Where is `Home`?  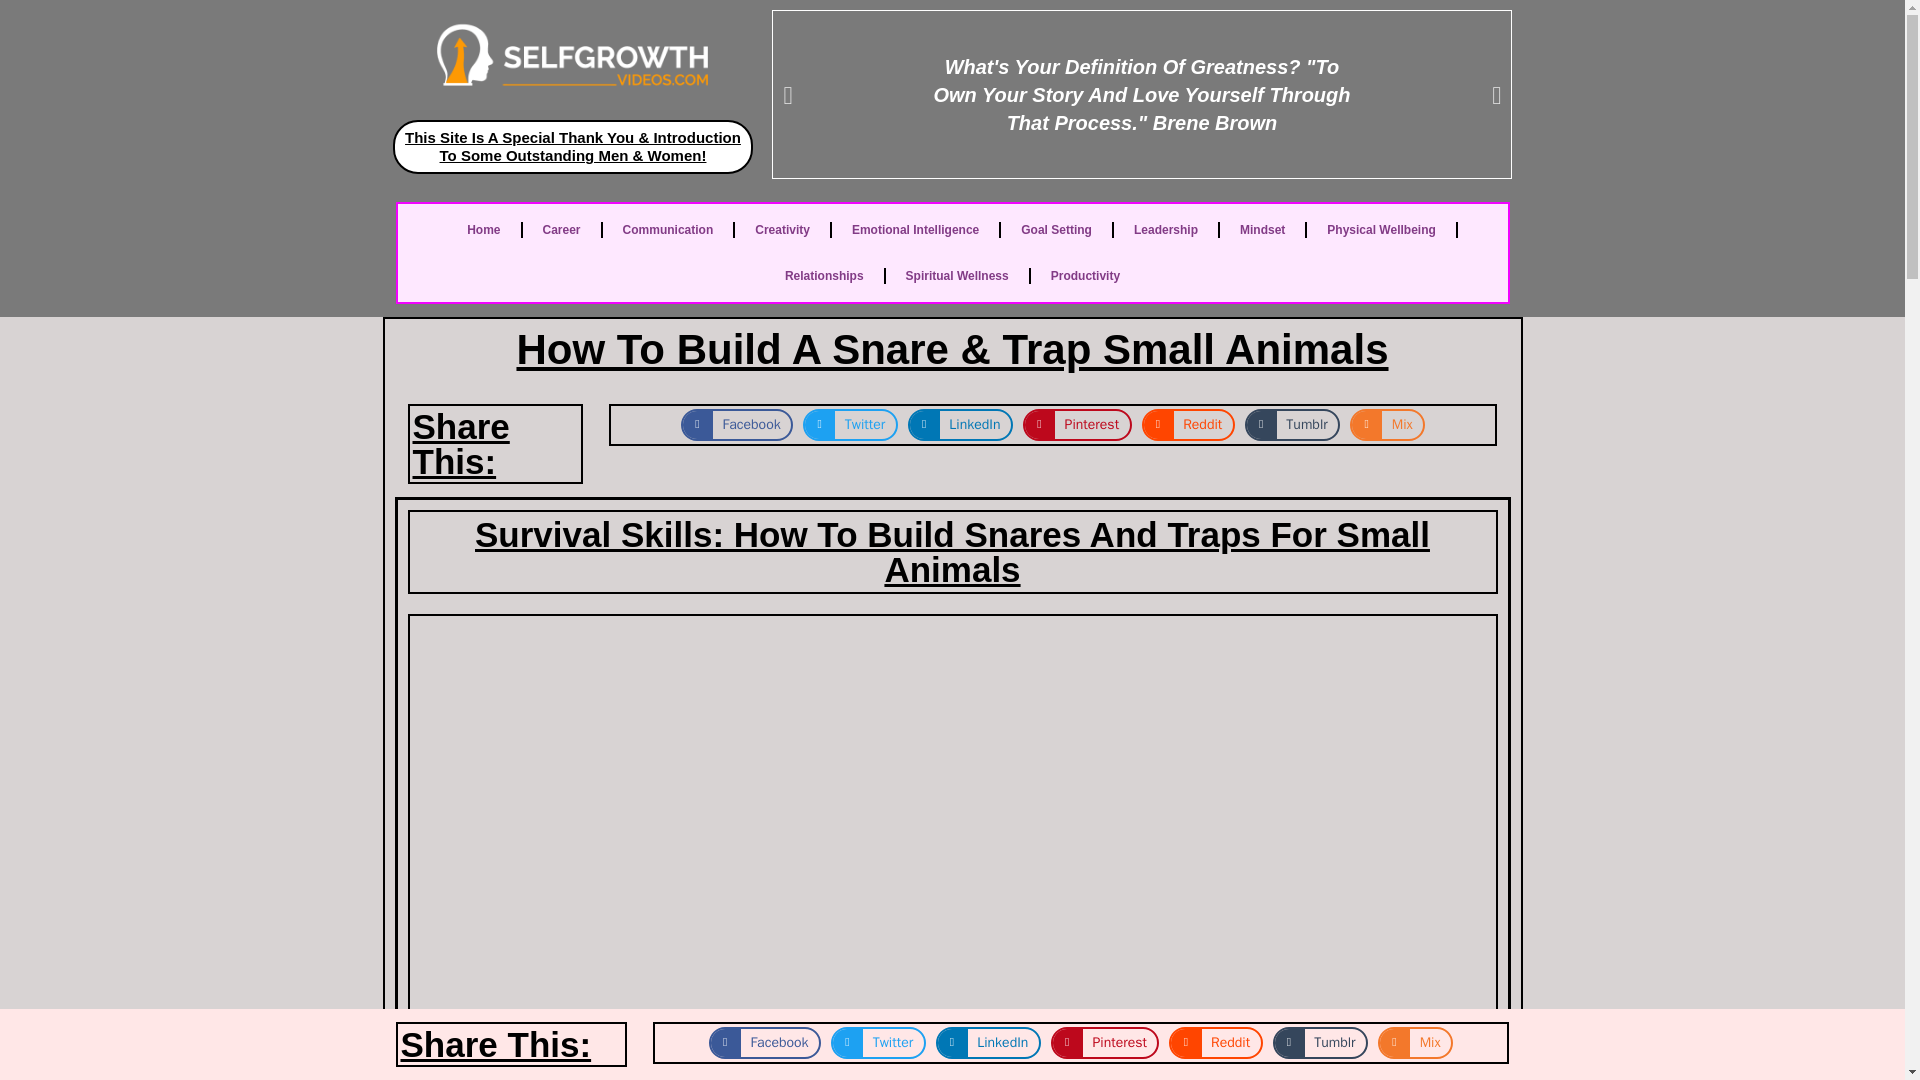
Home is located at coordinates (484, 230).